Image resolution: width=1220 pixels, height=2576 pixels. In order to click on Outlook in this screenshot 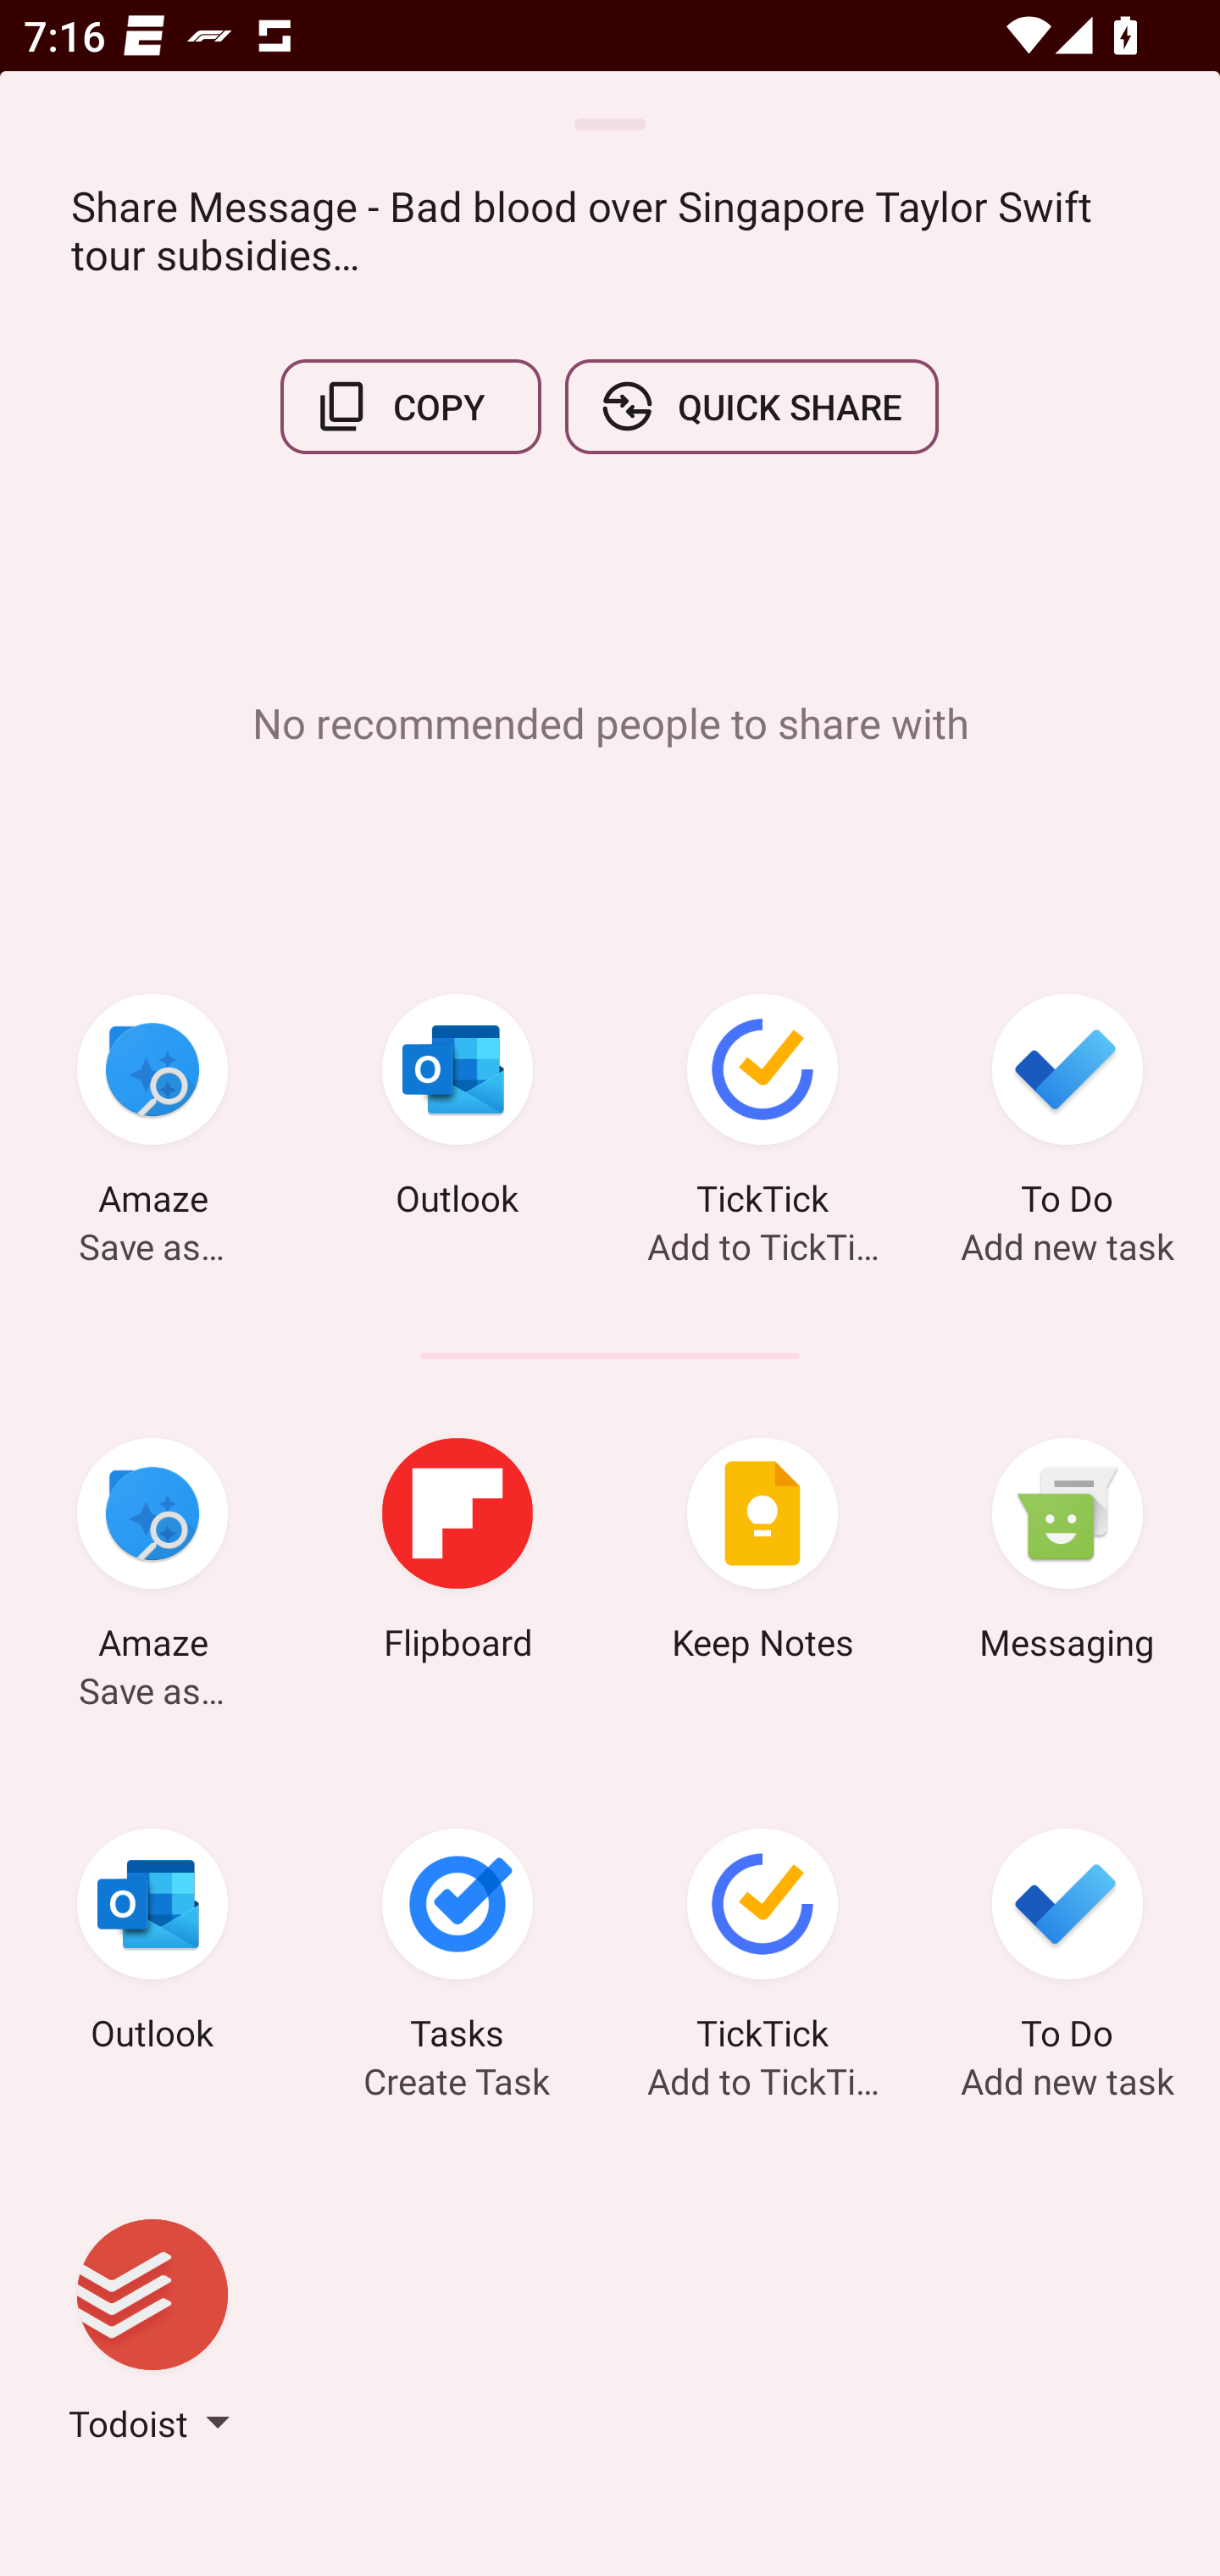, I will do `click(457, 1110)`.